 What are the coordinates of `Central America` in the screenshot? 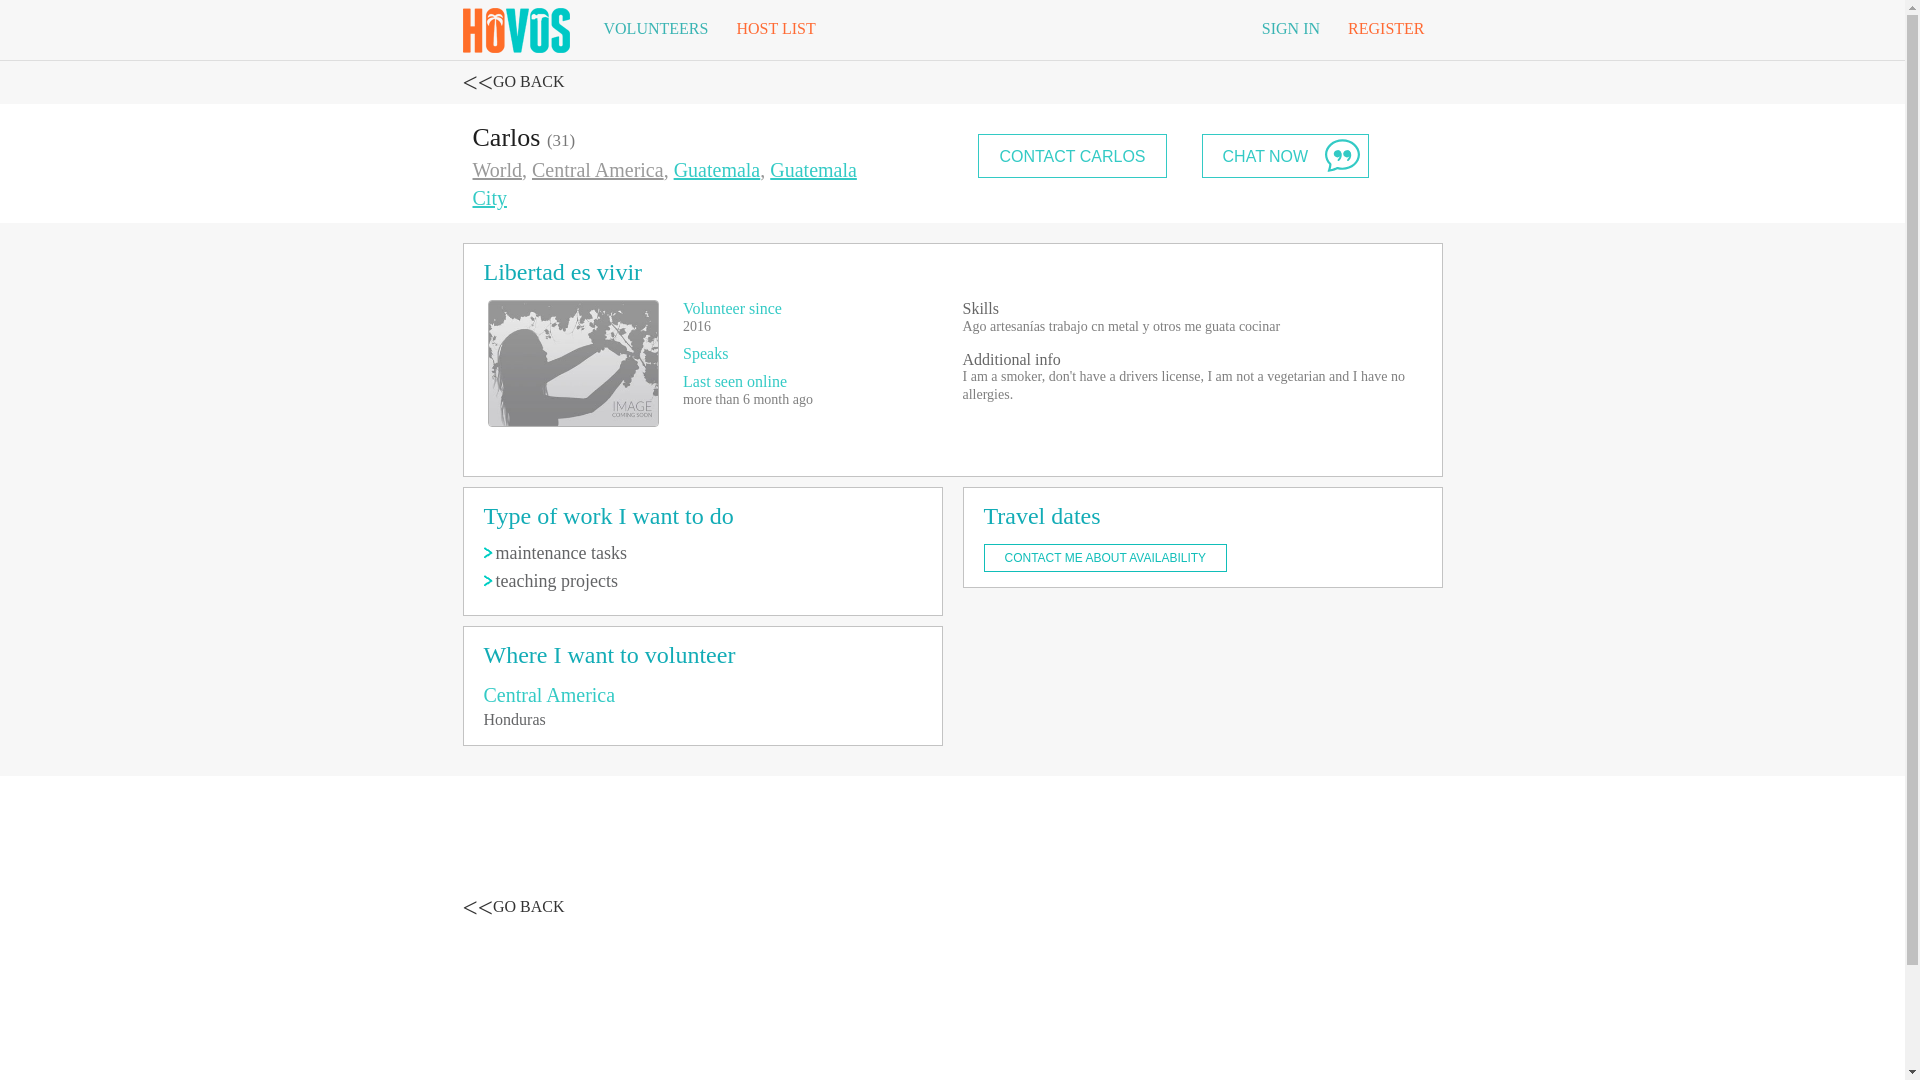 It's located at (598, 170).